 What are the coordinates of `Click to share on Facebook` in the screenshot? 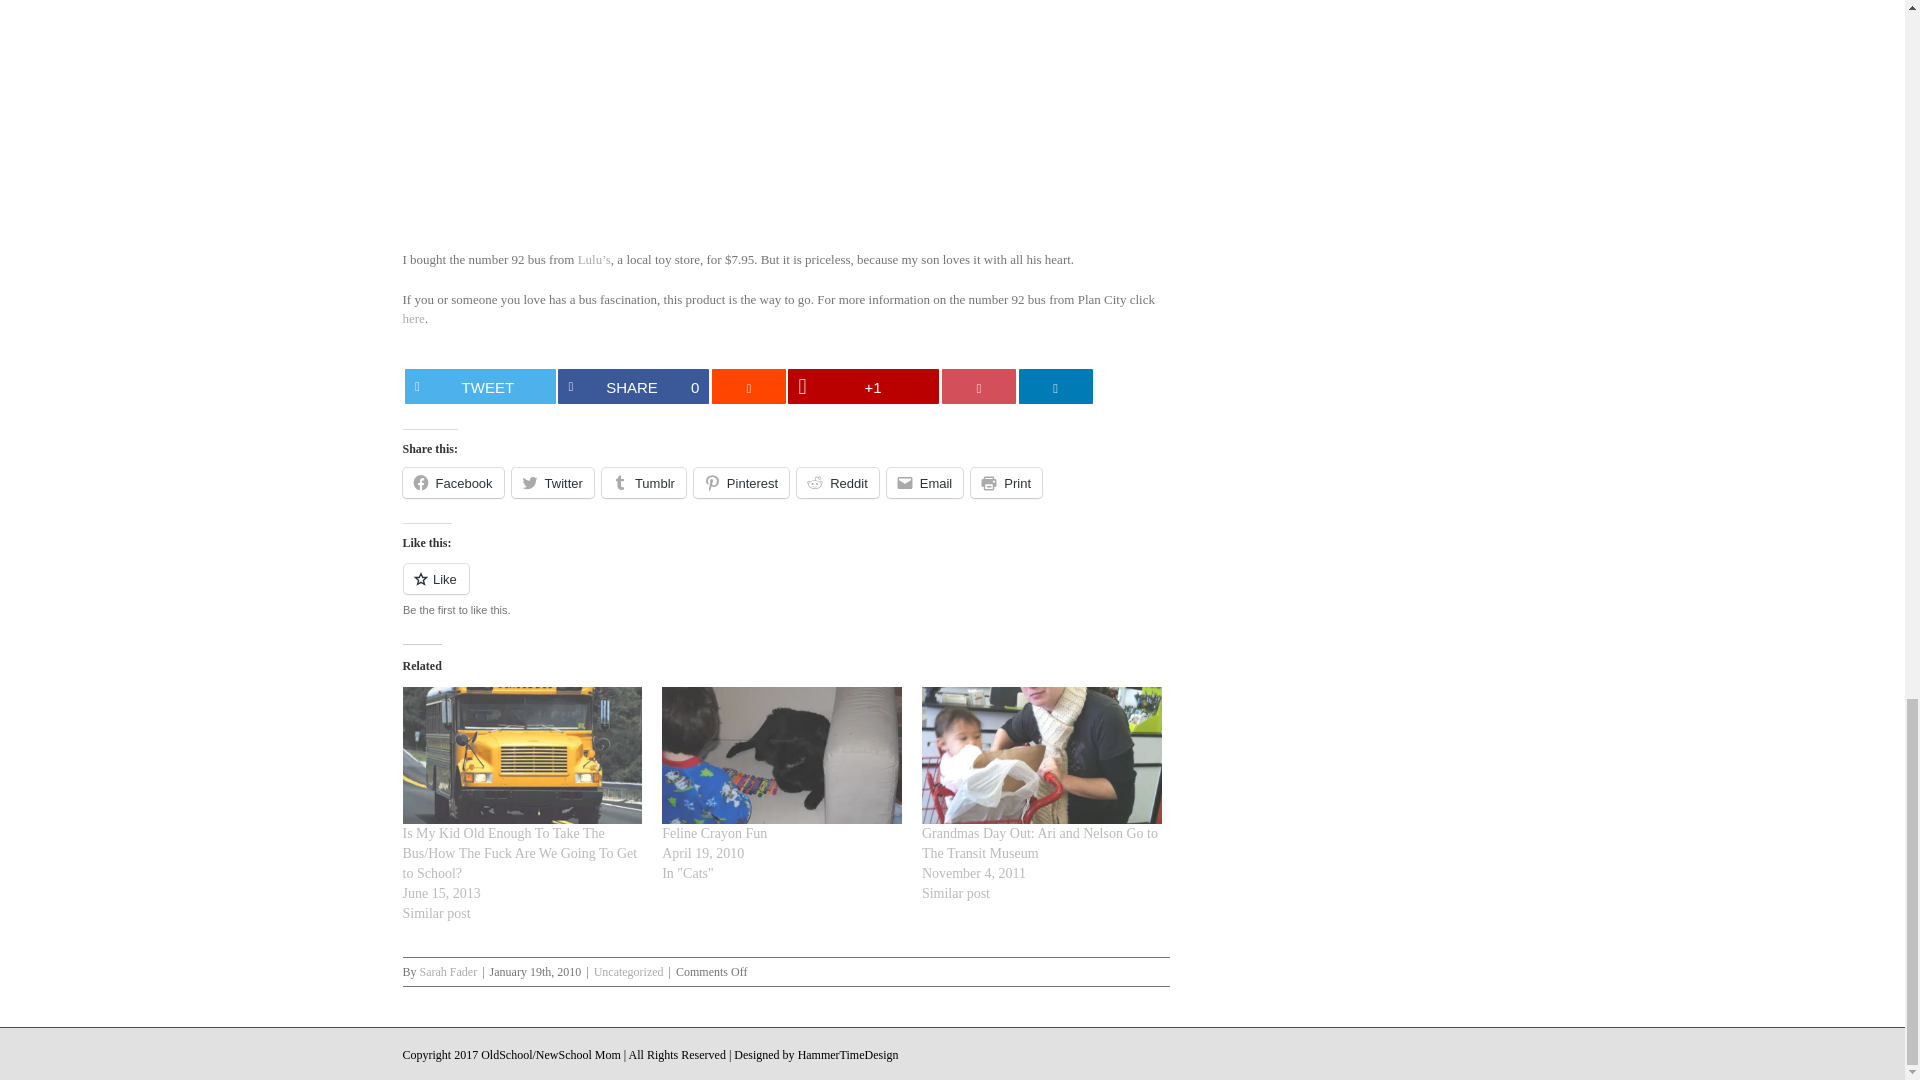 It's located at (480, 386).